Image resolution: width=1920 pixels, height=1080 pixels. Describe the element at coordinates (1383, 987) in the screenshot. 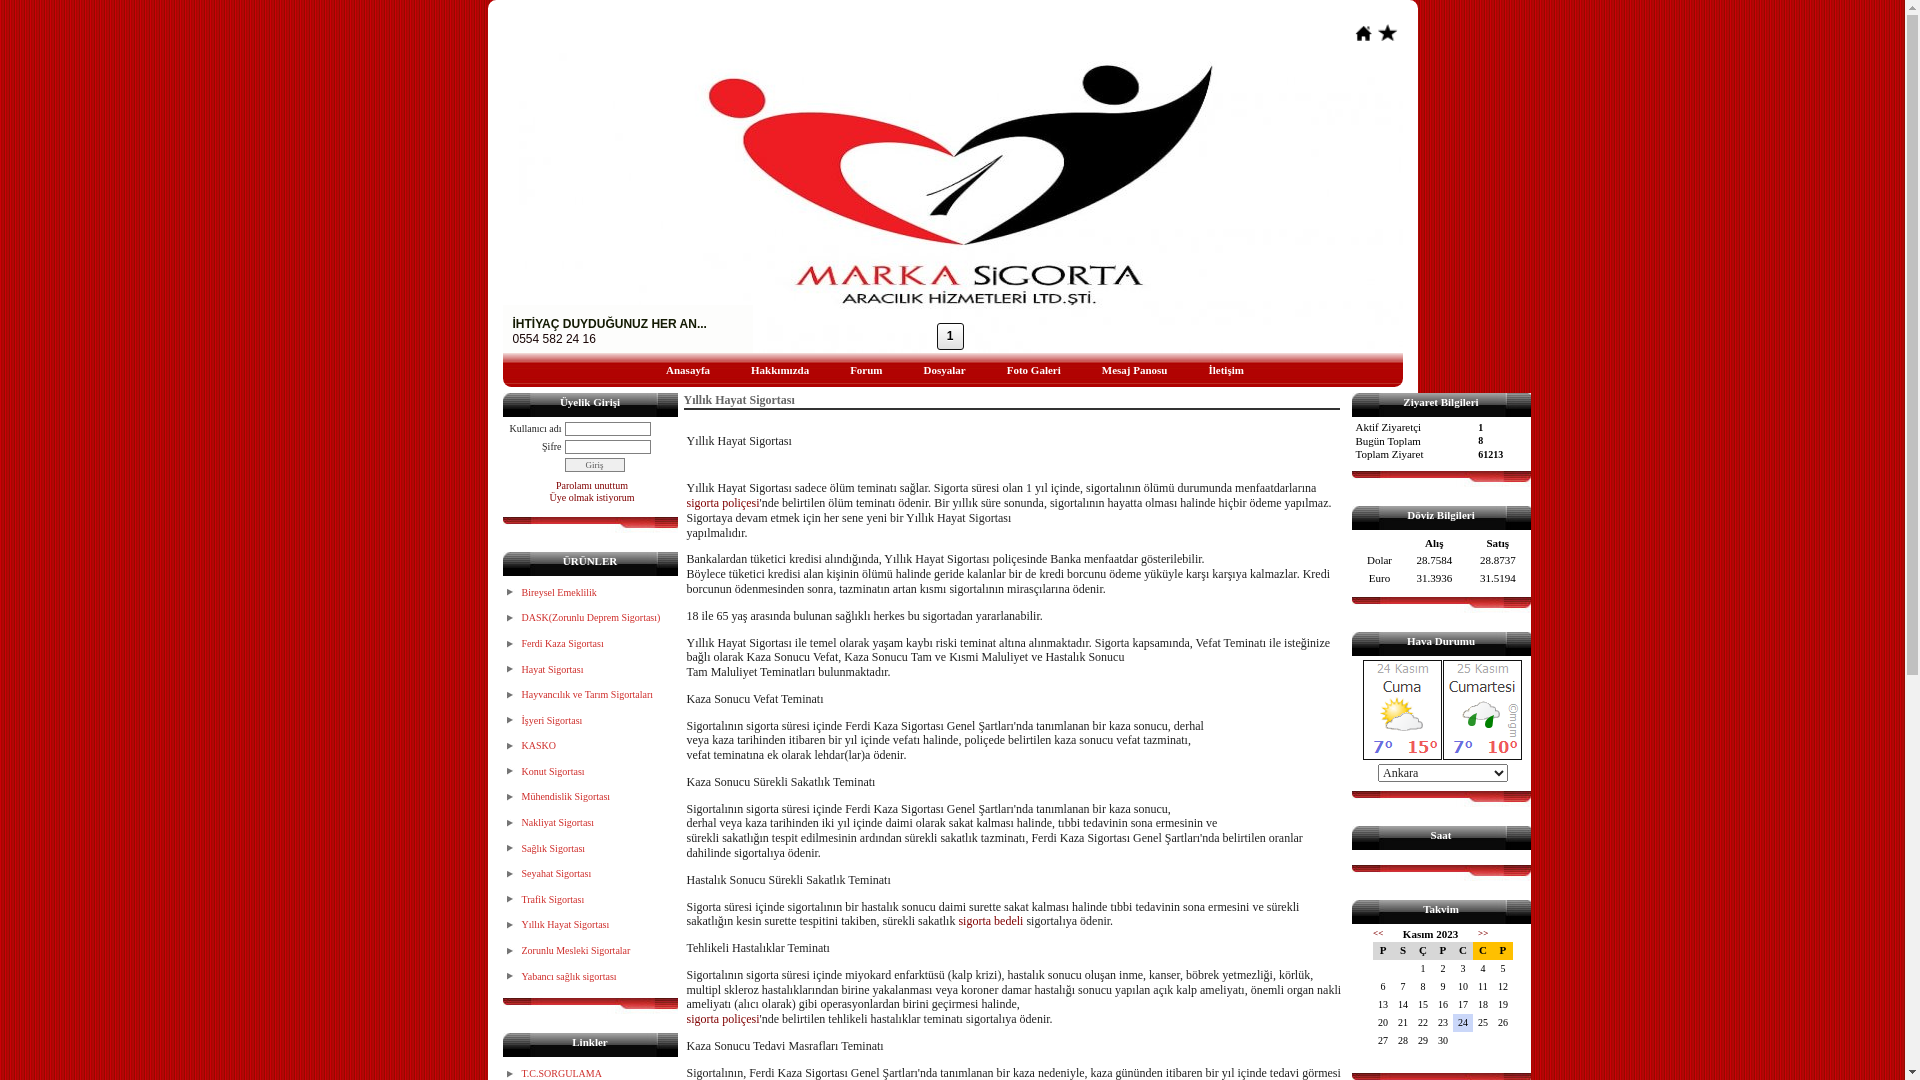

I see `6` at that location.